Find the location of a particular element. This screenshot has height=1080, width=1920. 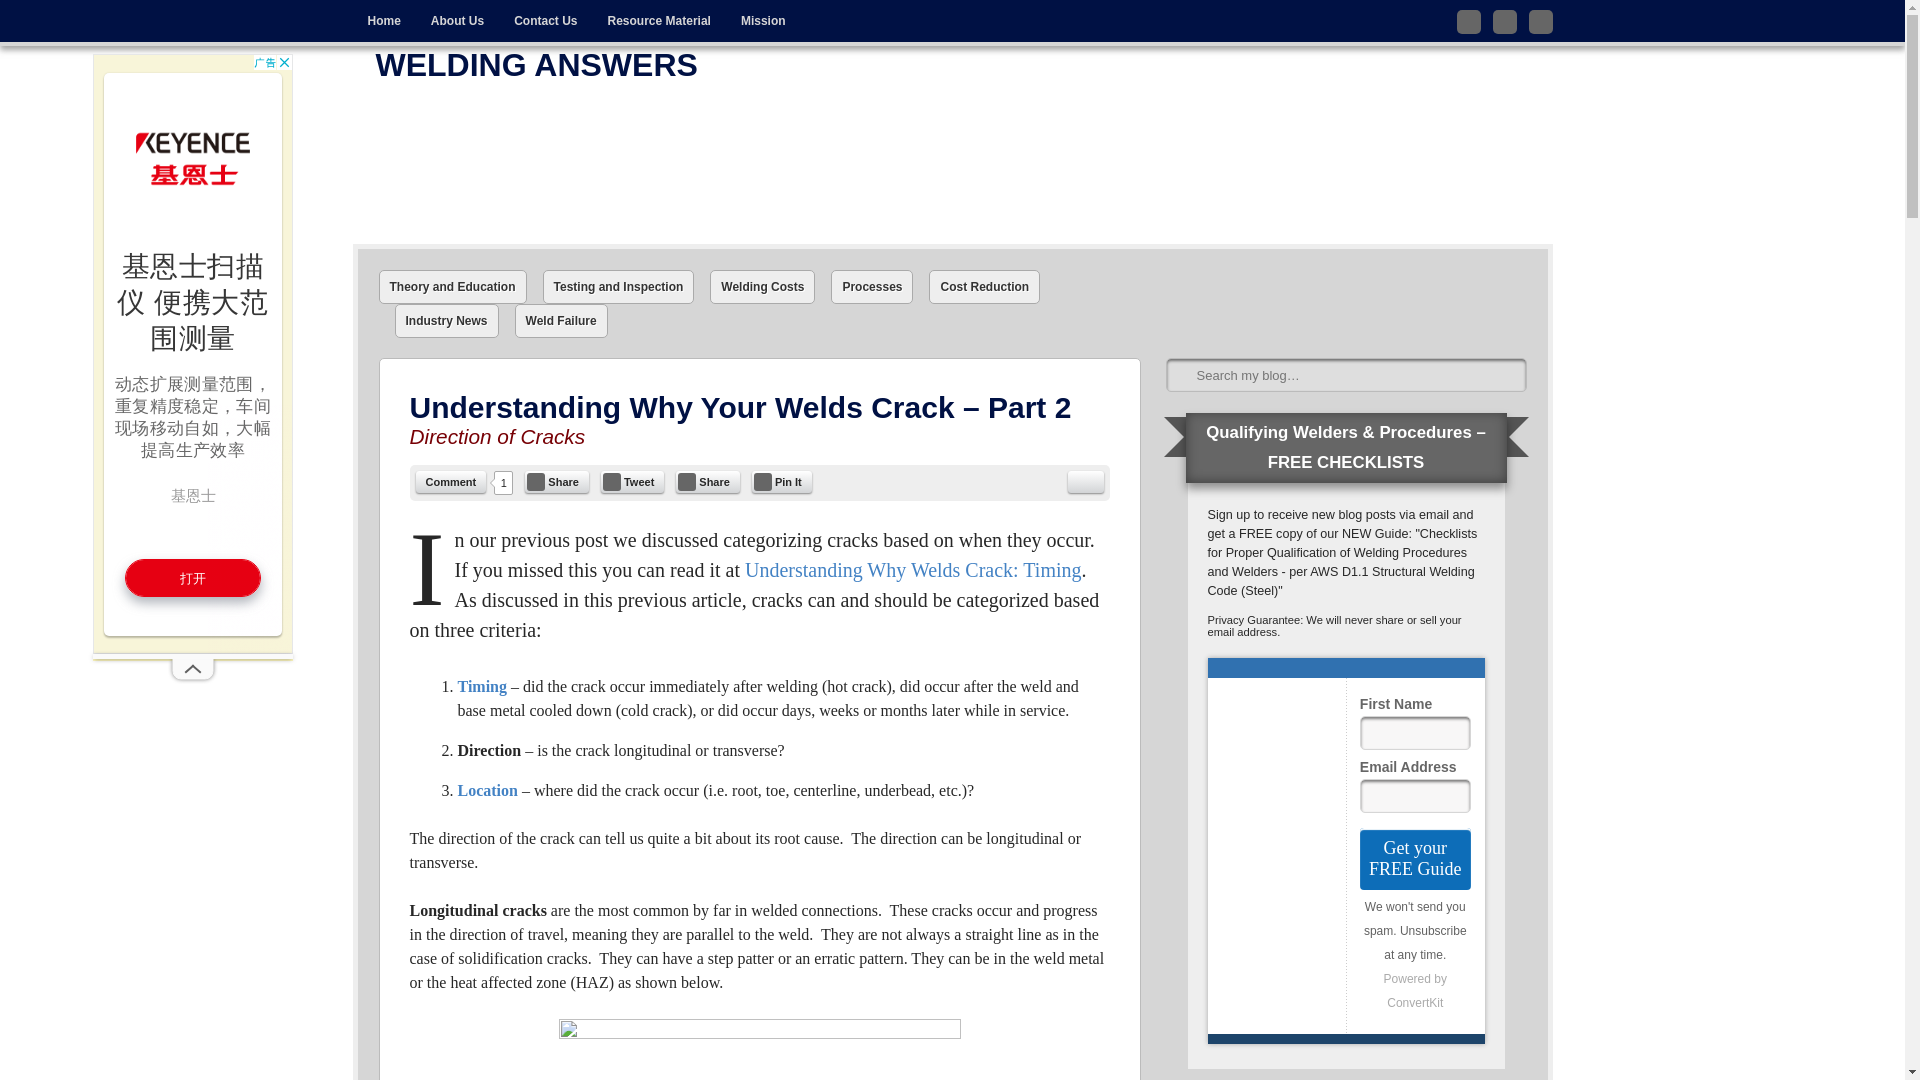

Home is located at coordinates (382, 21).